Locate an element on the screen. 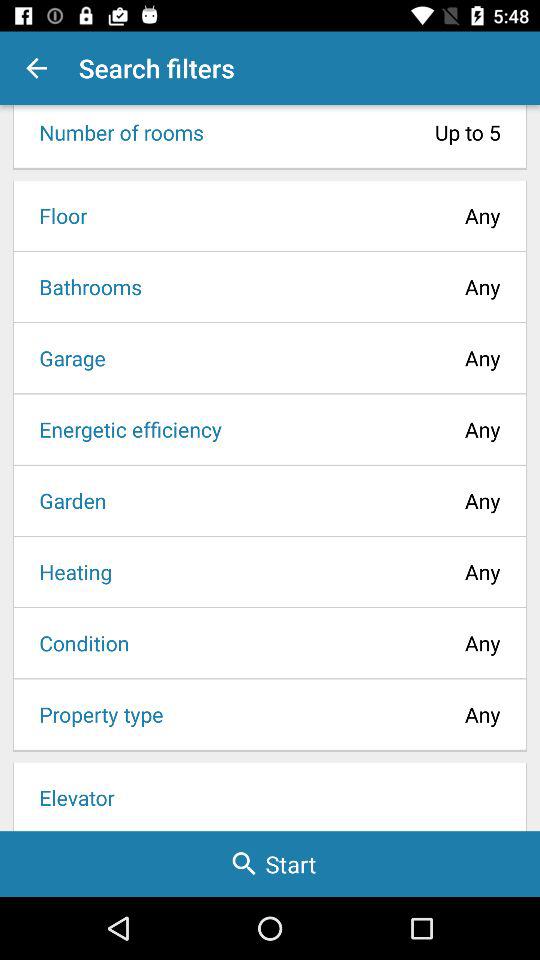 The height and width of the screenshot is (960, 540). flip until elevator is located at coordinates (270, 796).